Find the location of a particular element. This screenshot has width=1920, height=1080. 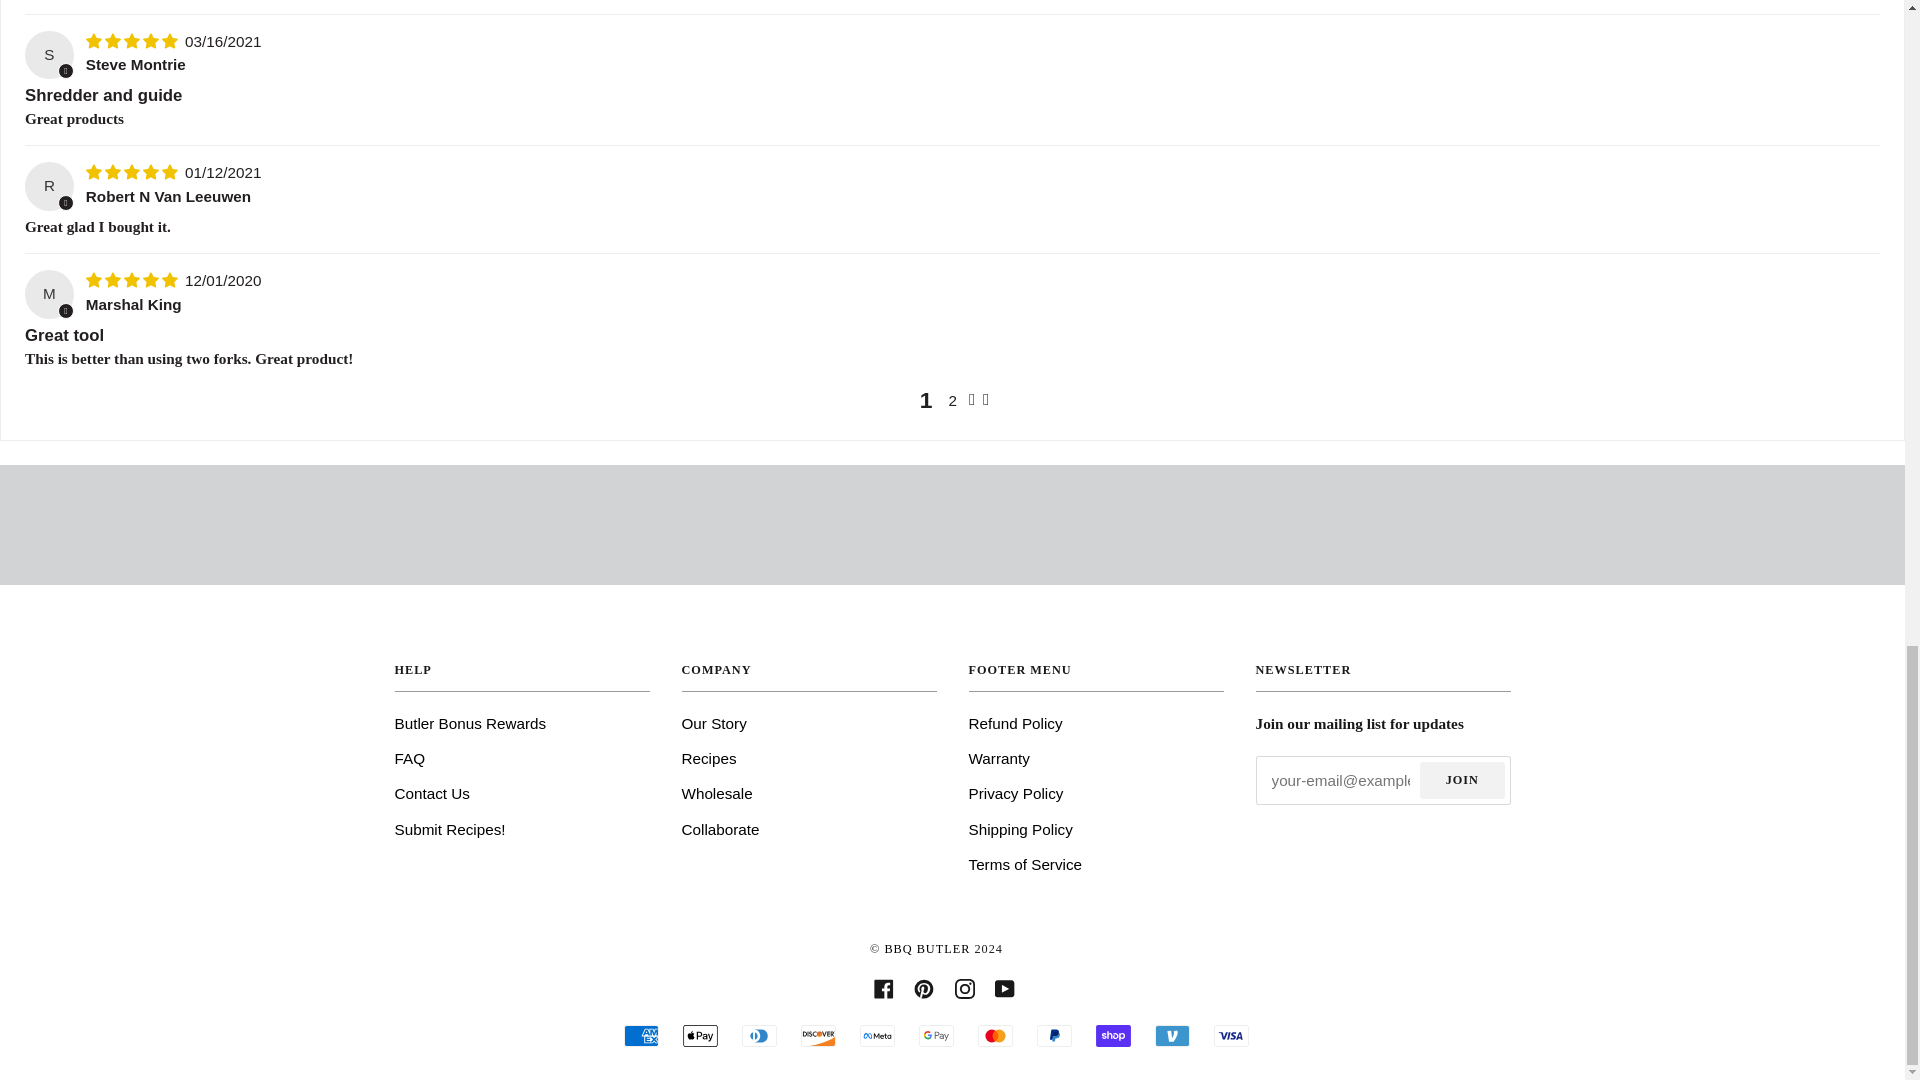

META PAY is located at coordinates (877, 1035).